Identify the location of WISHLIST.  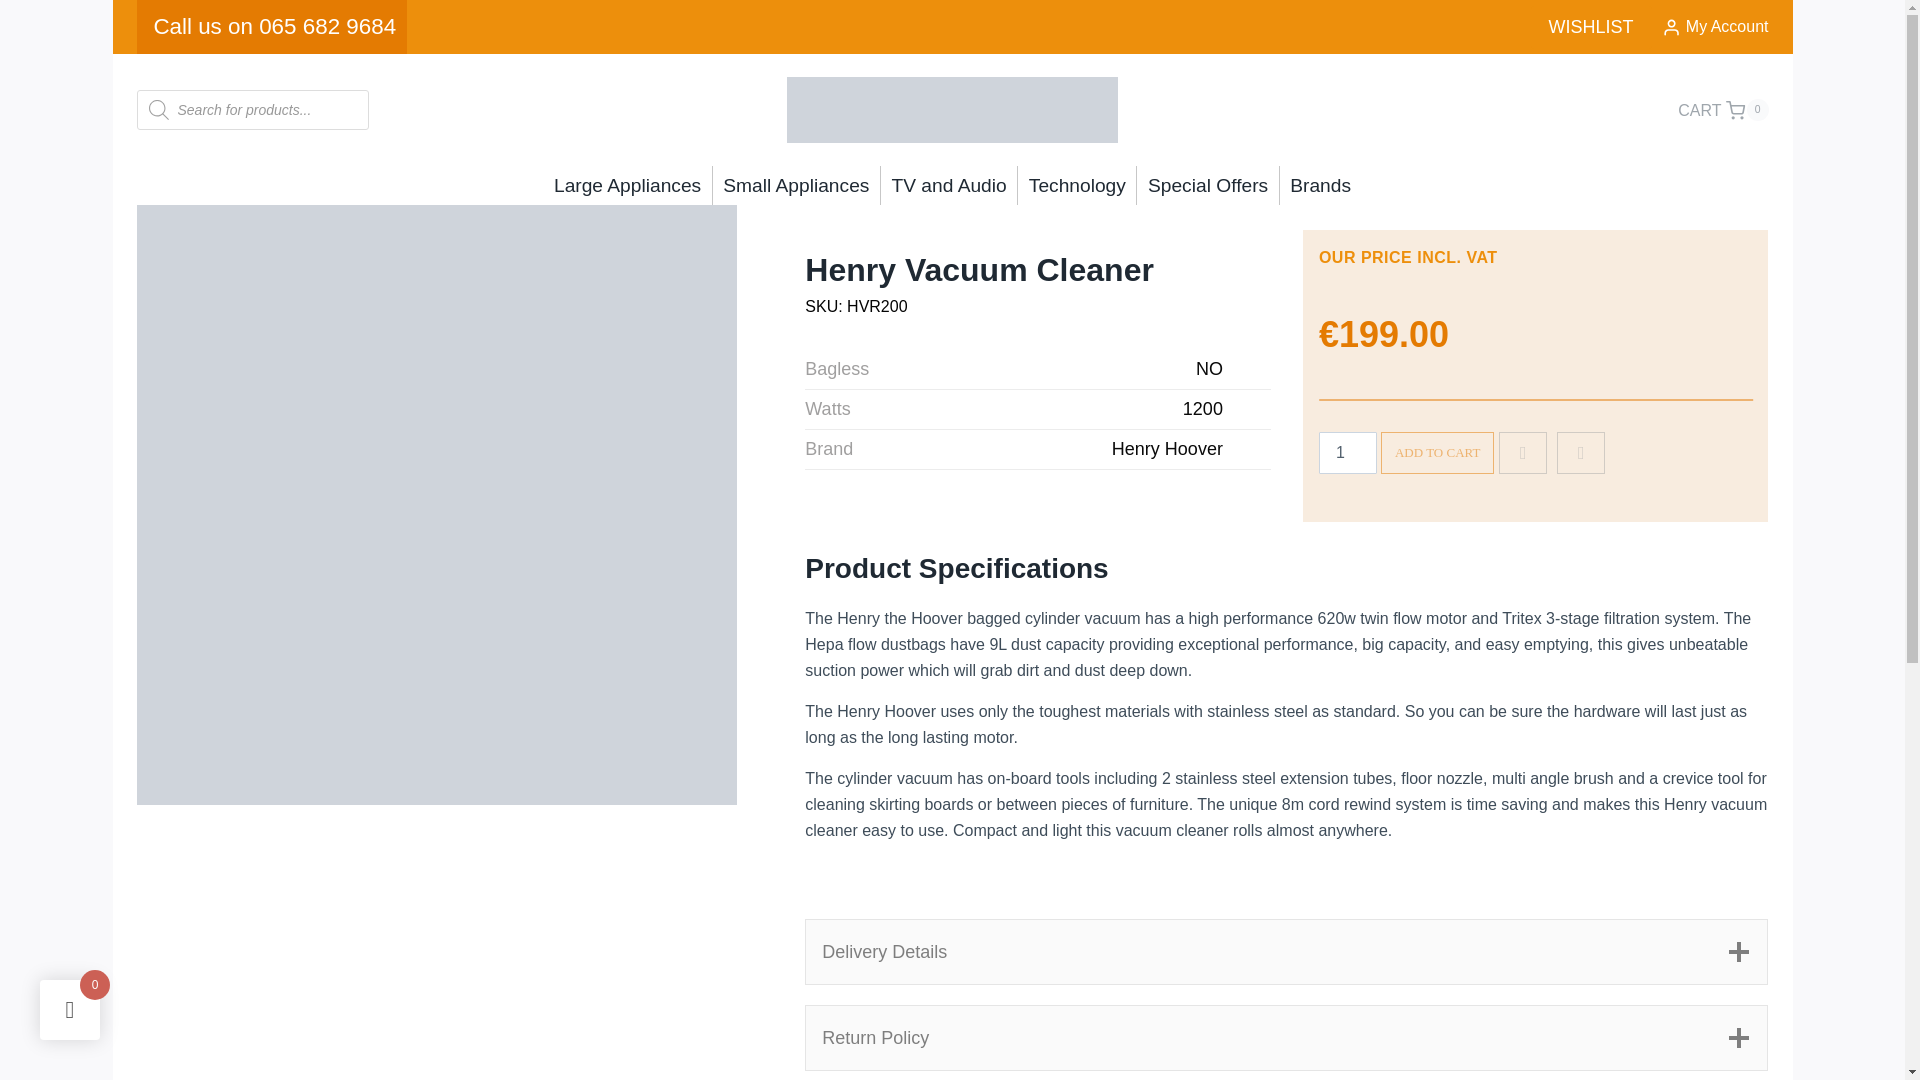
(1590, 27).